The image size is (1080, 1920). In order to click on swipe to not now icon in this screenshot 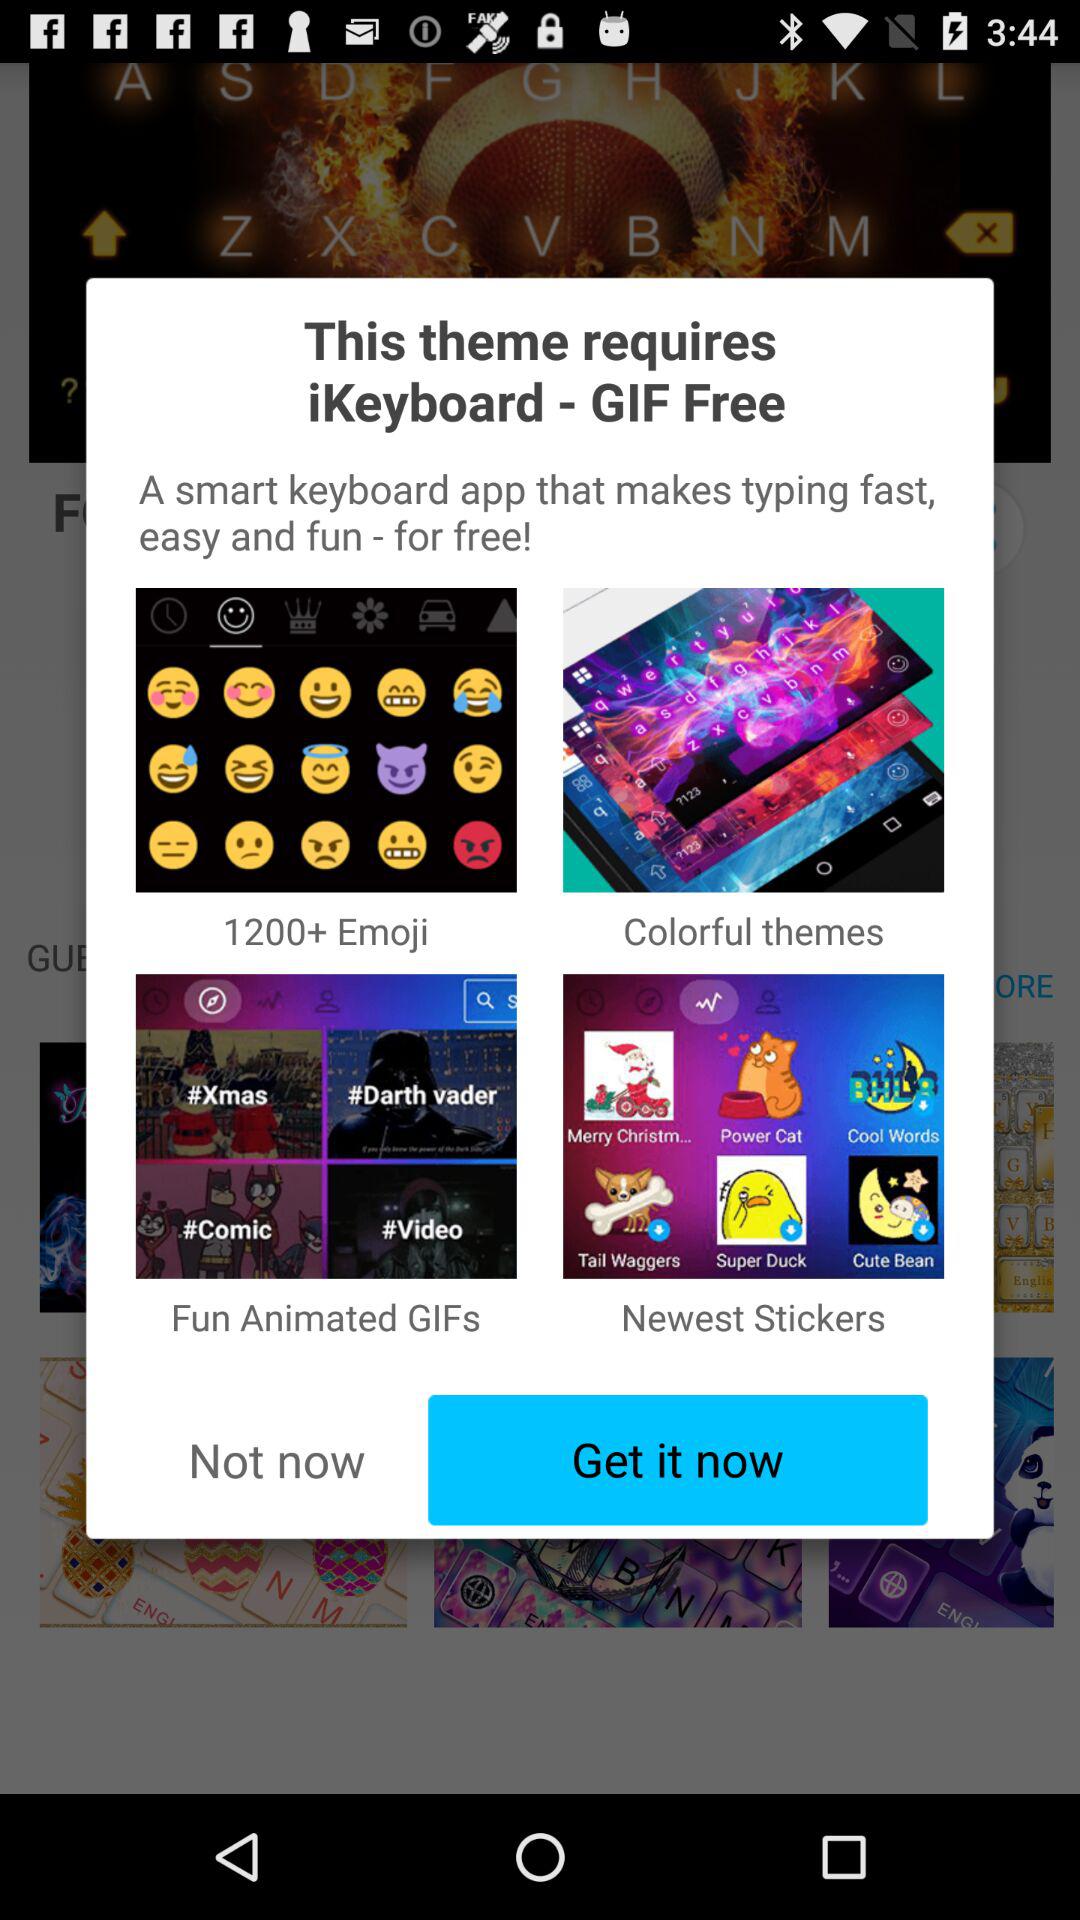, I will do `click(276, 1460)`.